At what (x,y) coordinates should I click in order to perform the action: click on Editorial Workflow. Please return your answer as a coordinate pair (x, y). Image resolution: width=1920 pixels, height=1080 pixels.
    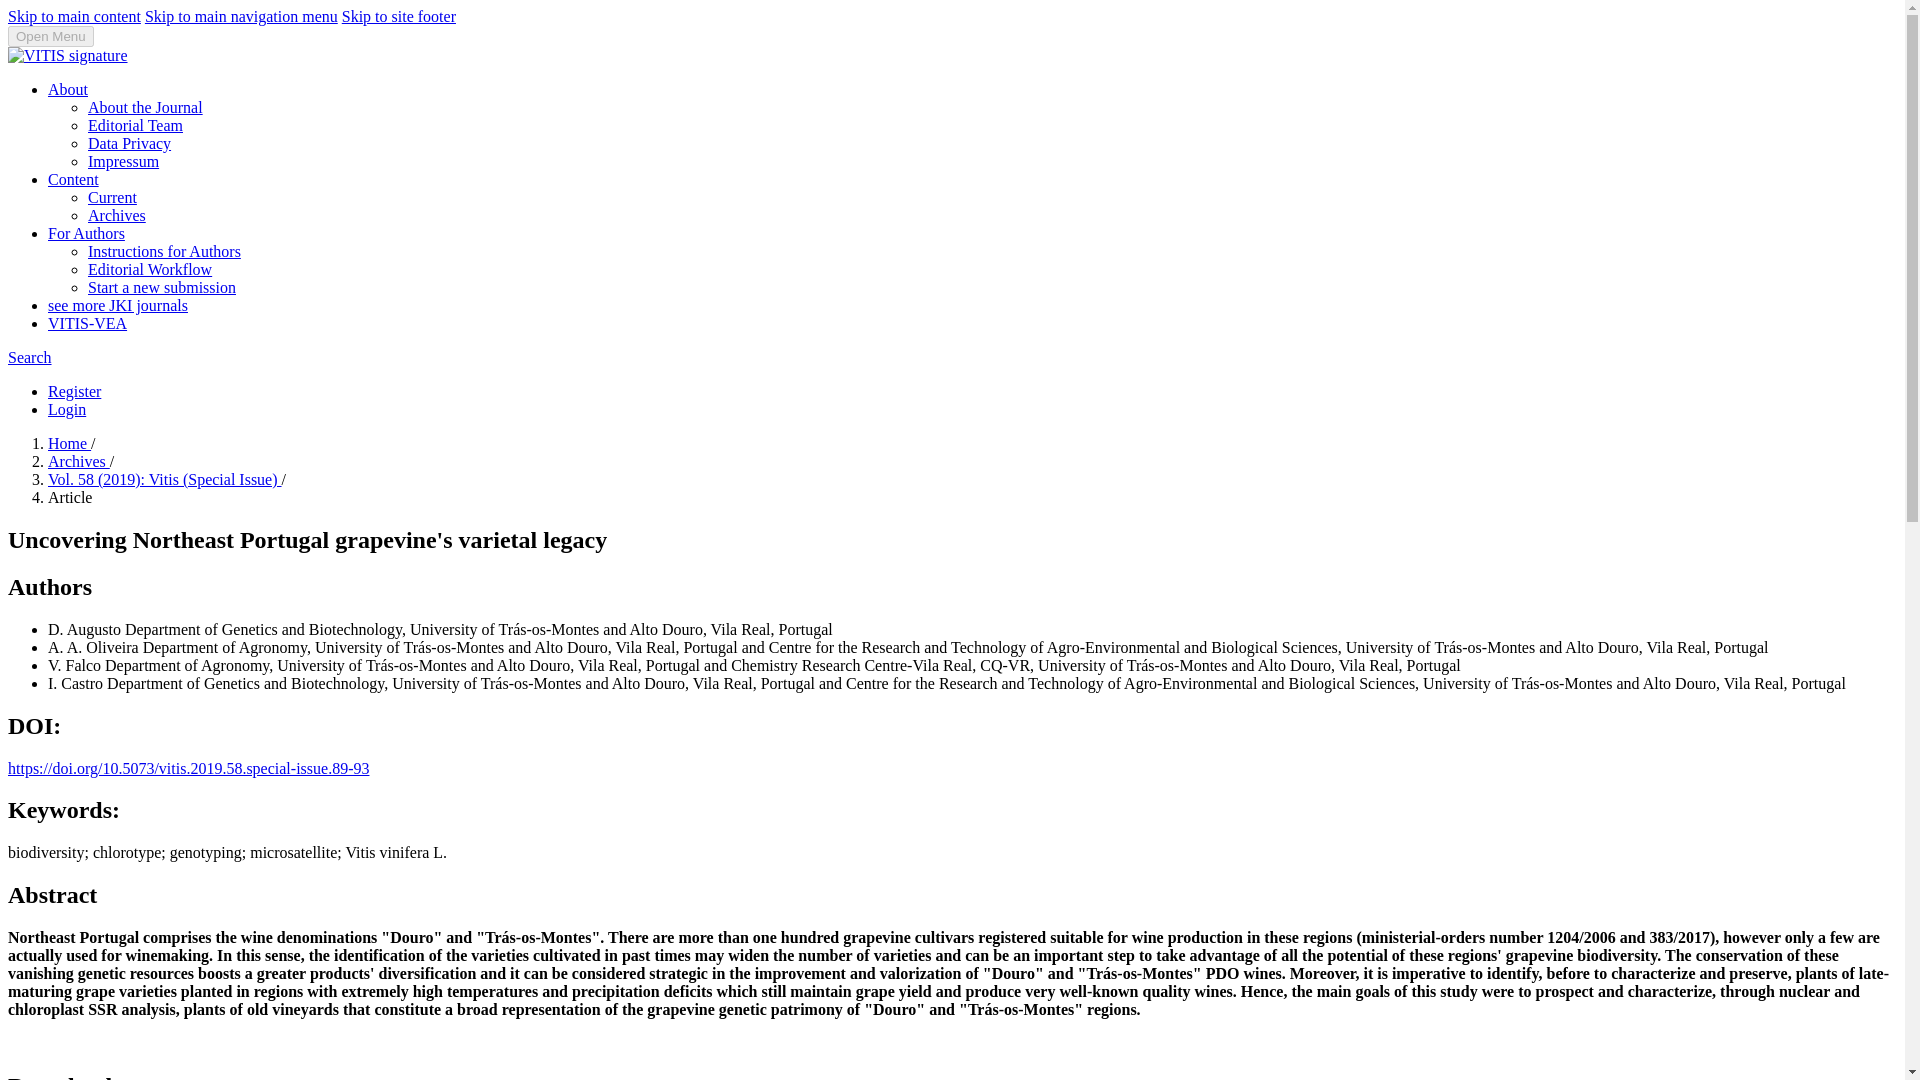
    Looking at the image, I should click on (150, 269).